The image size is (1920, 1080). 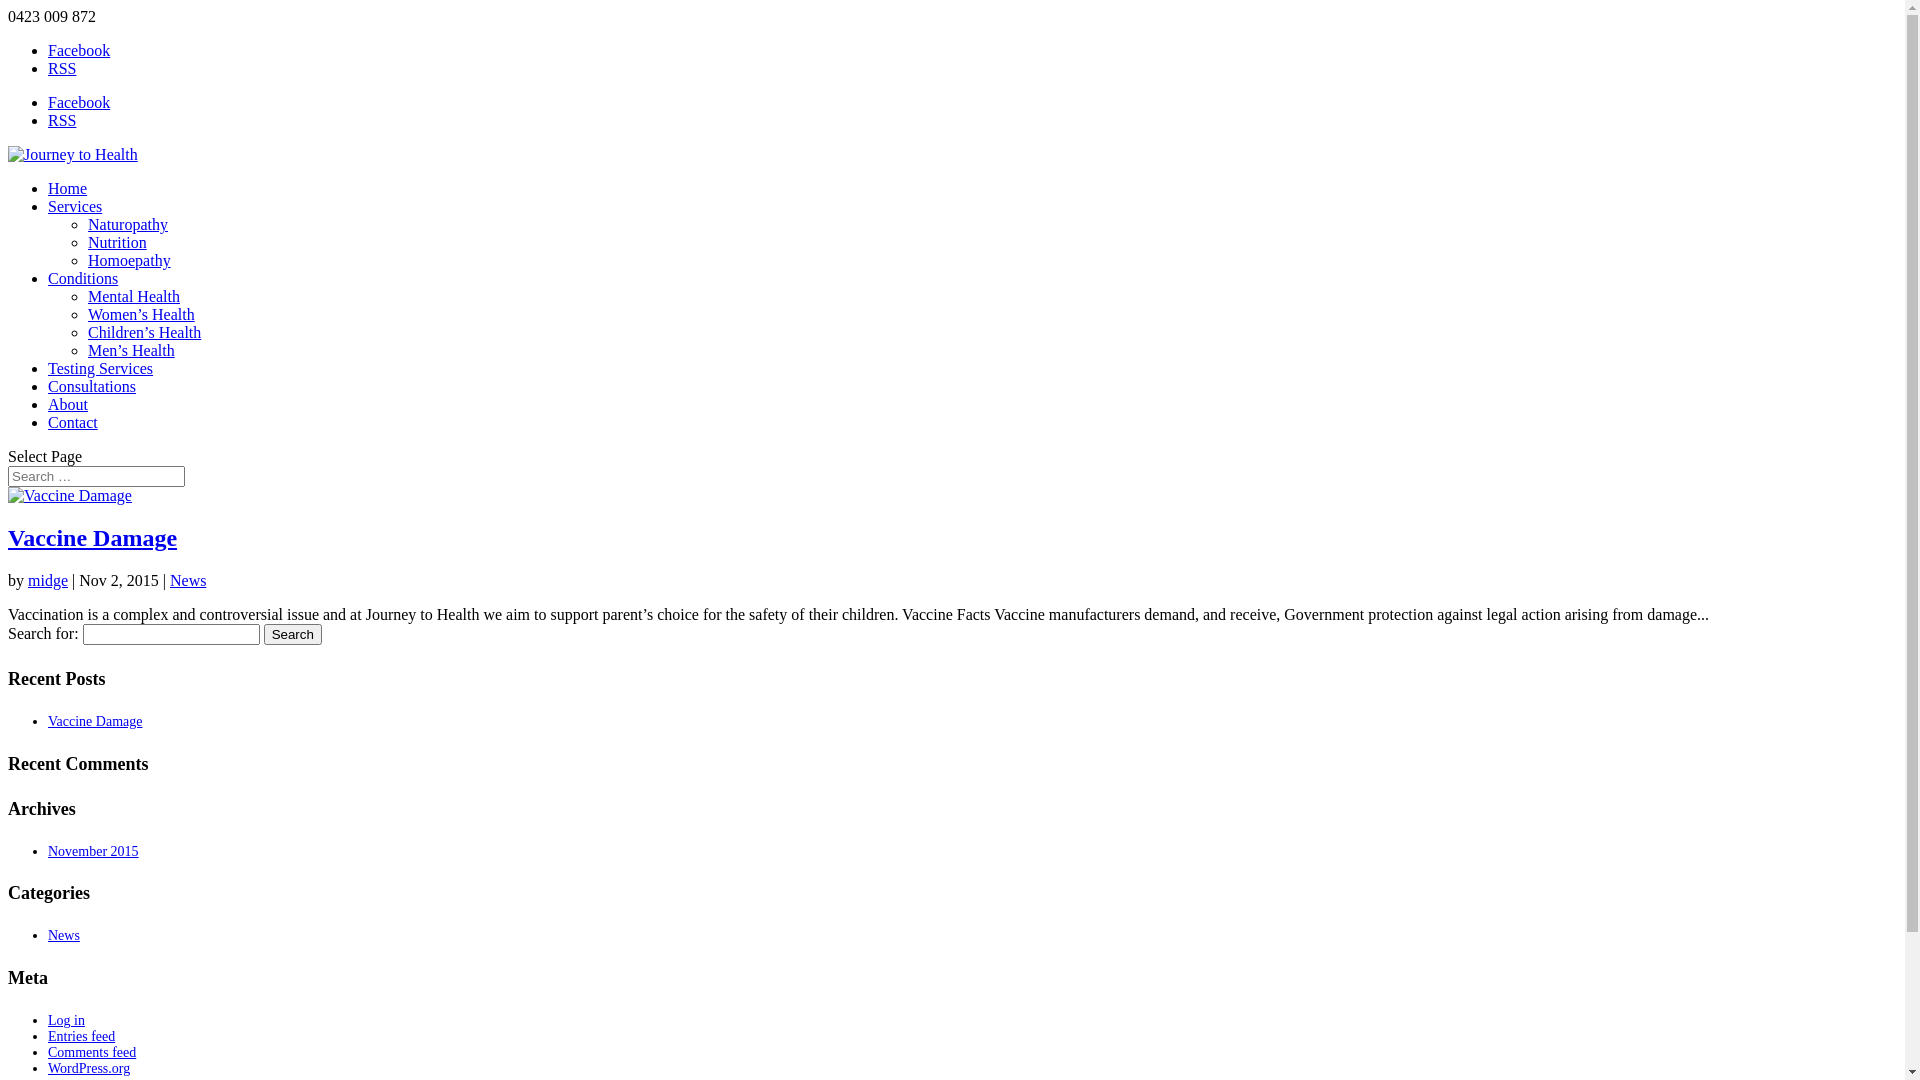 I want to click on November 2015, so click(x=94, y=852).